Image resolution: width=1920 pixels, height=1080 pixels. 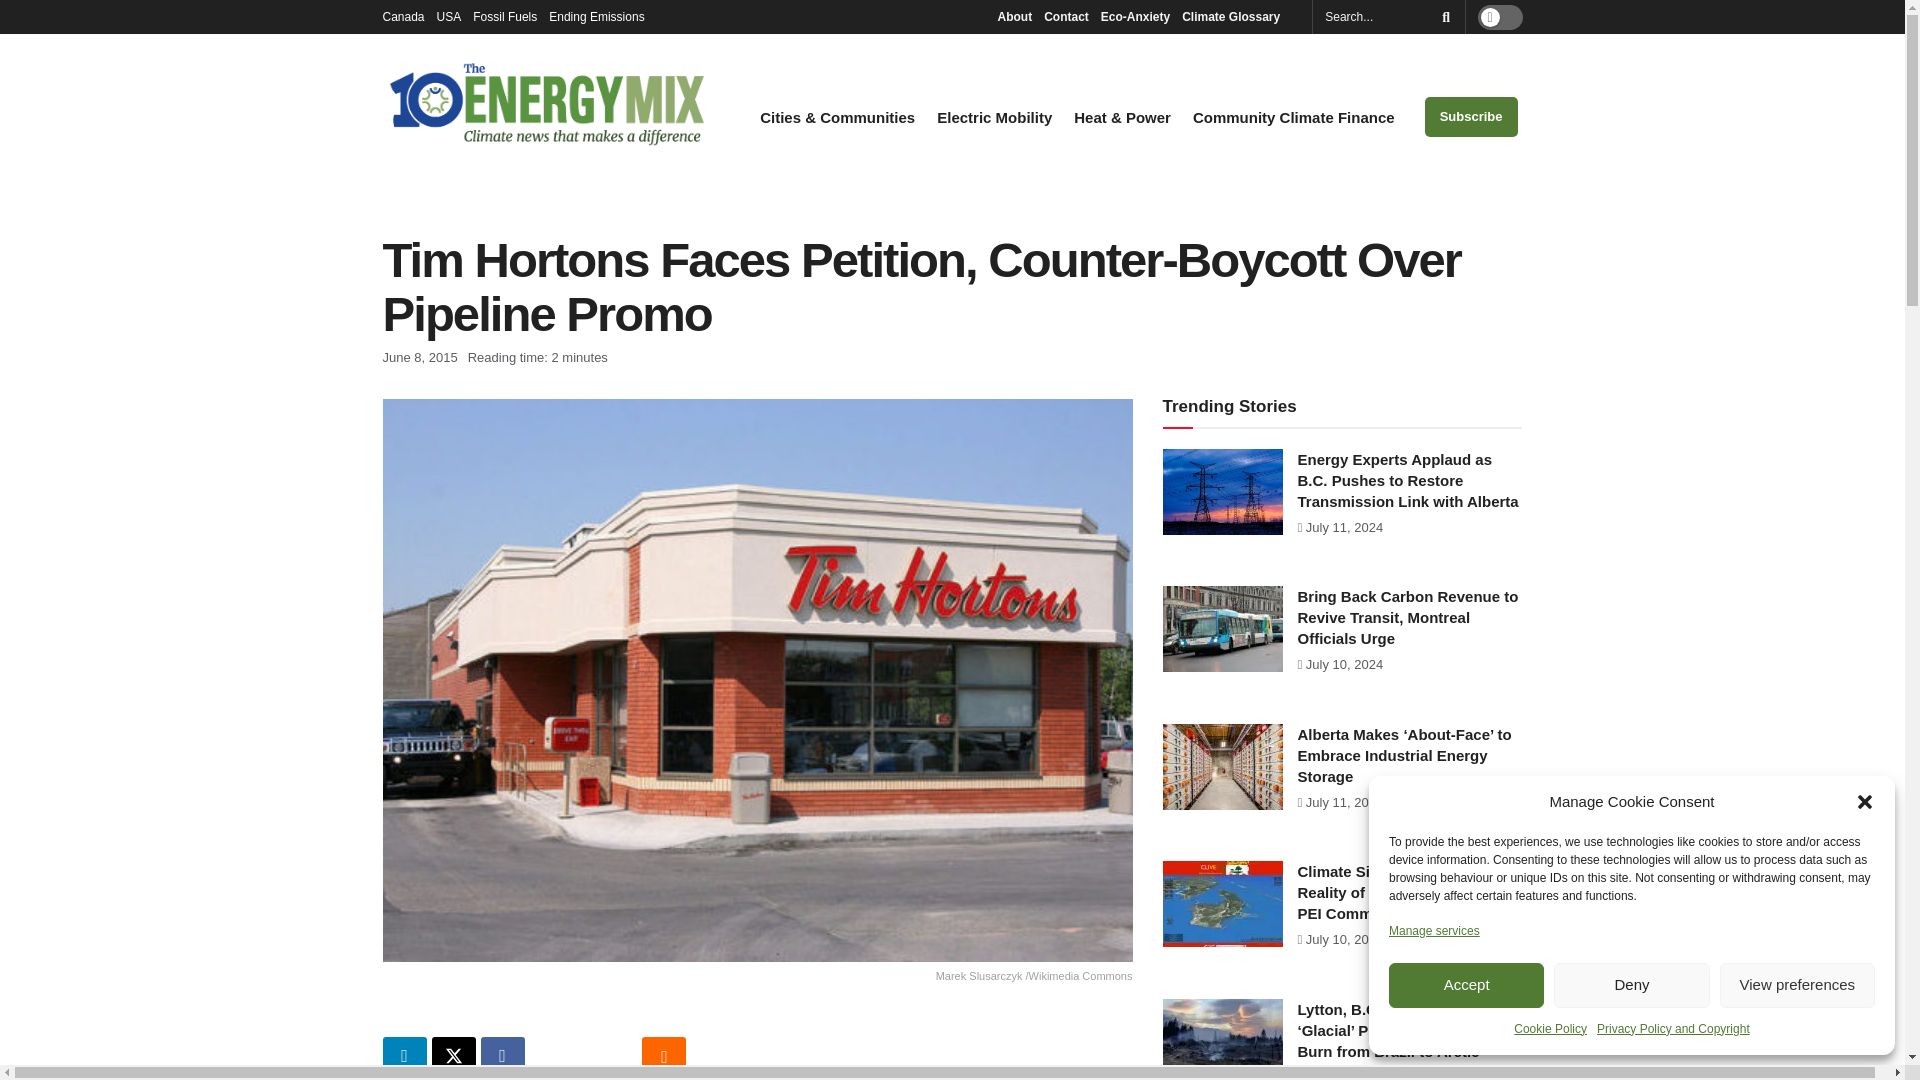 What do you see at coordinates (1294, 118) in the screenshot?
I see `Community Climate Finance` at bounding box center [1294, 118].